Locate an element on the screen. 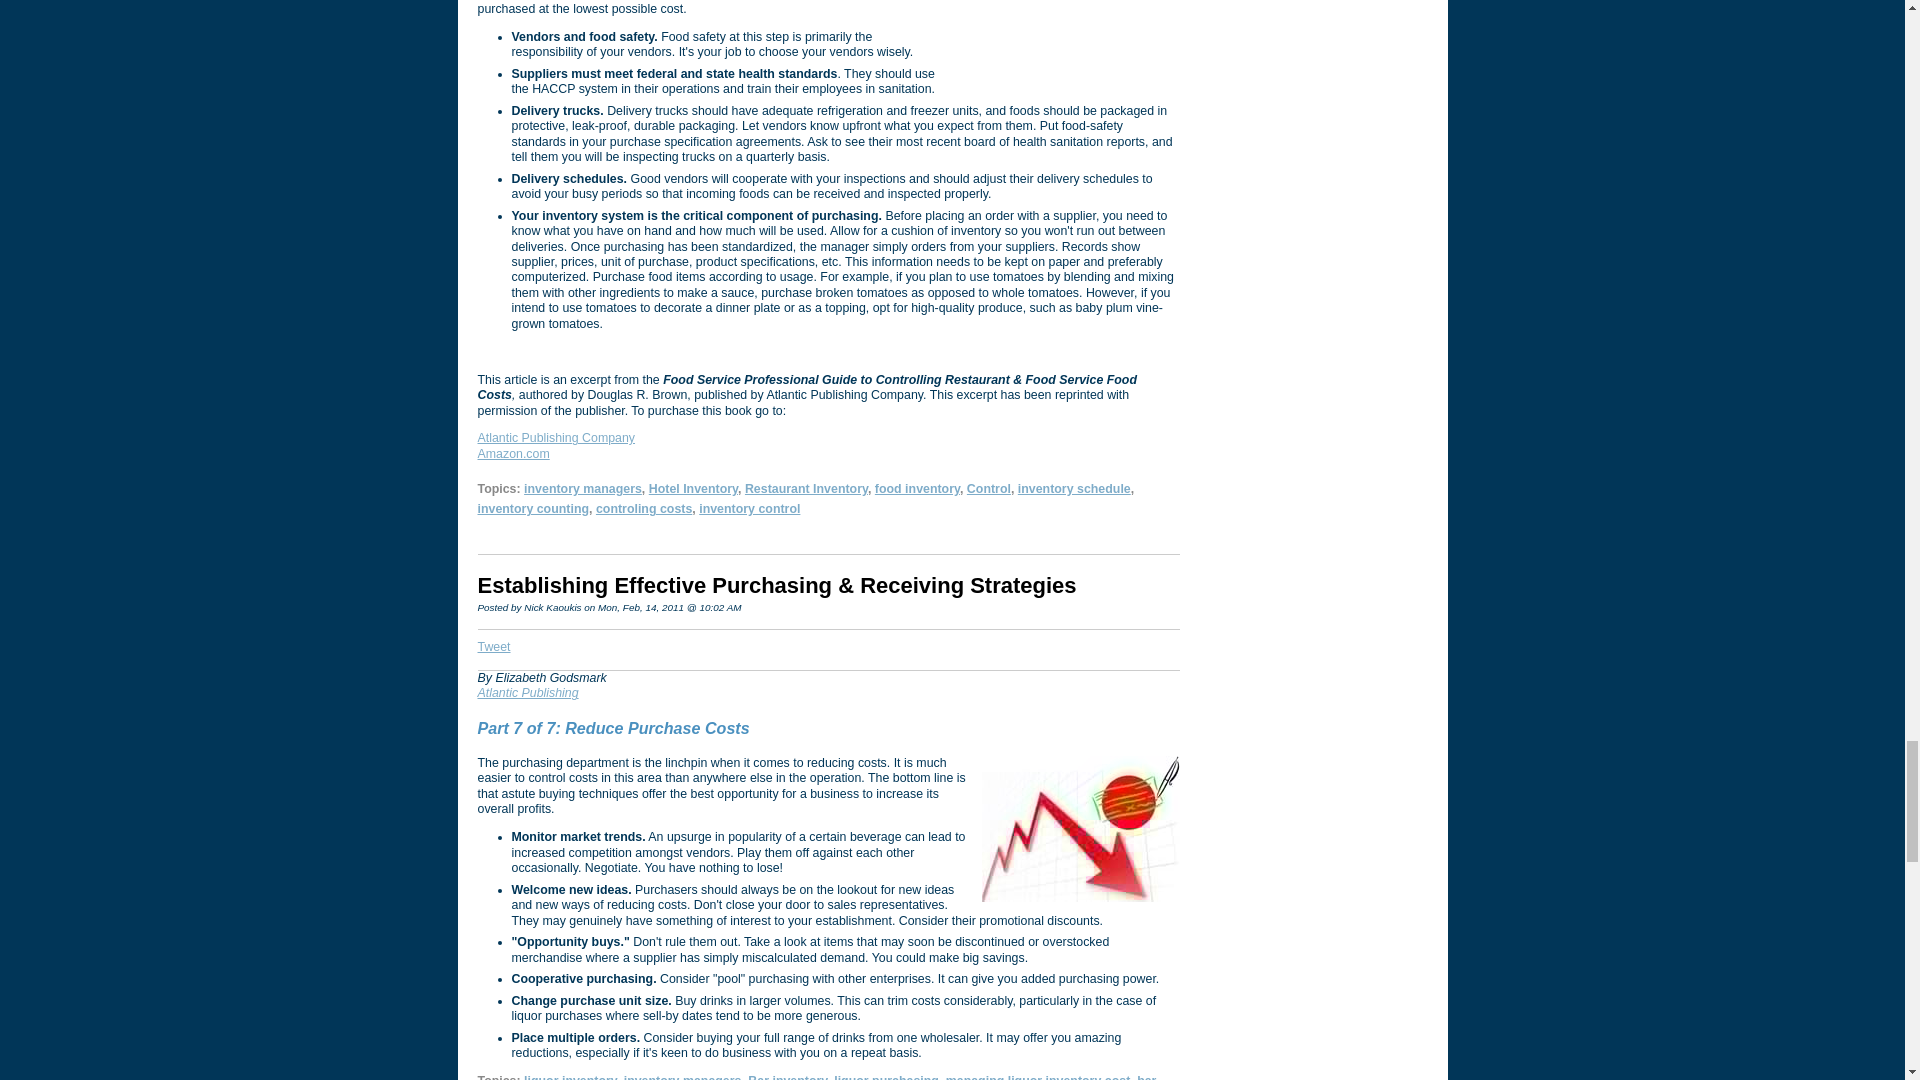 Image resolution: width=1920 pixels, height=1080 pixels. Atlantic Publishing Company is located at coordinates (556, 437).